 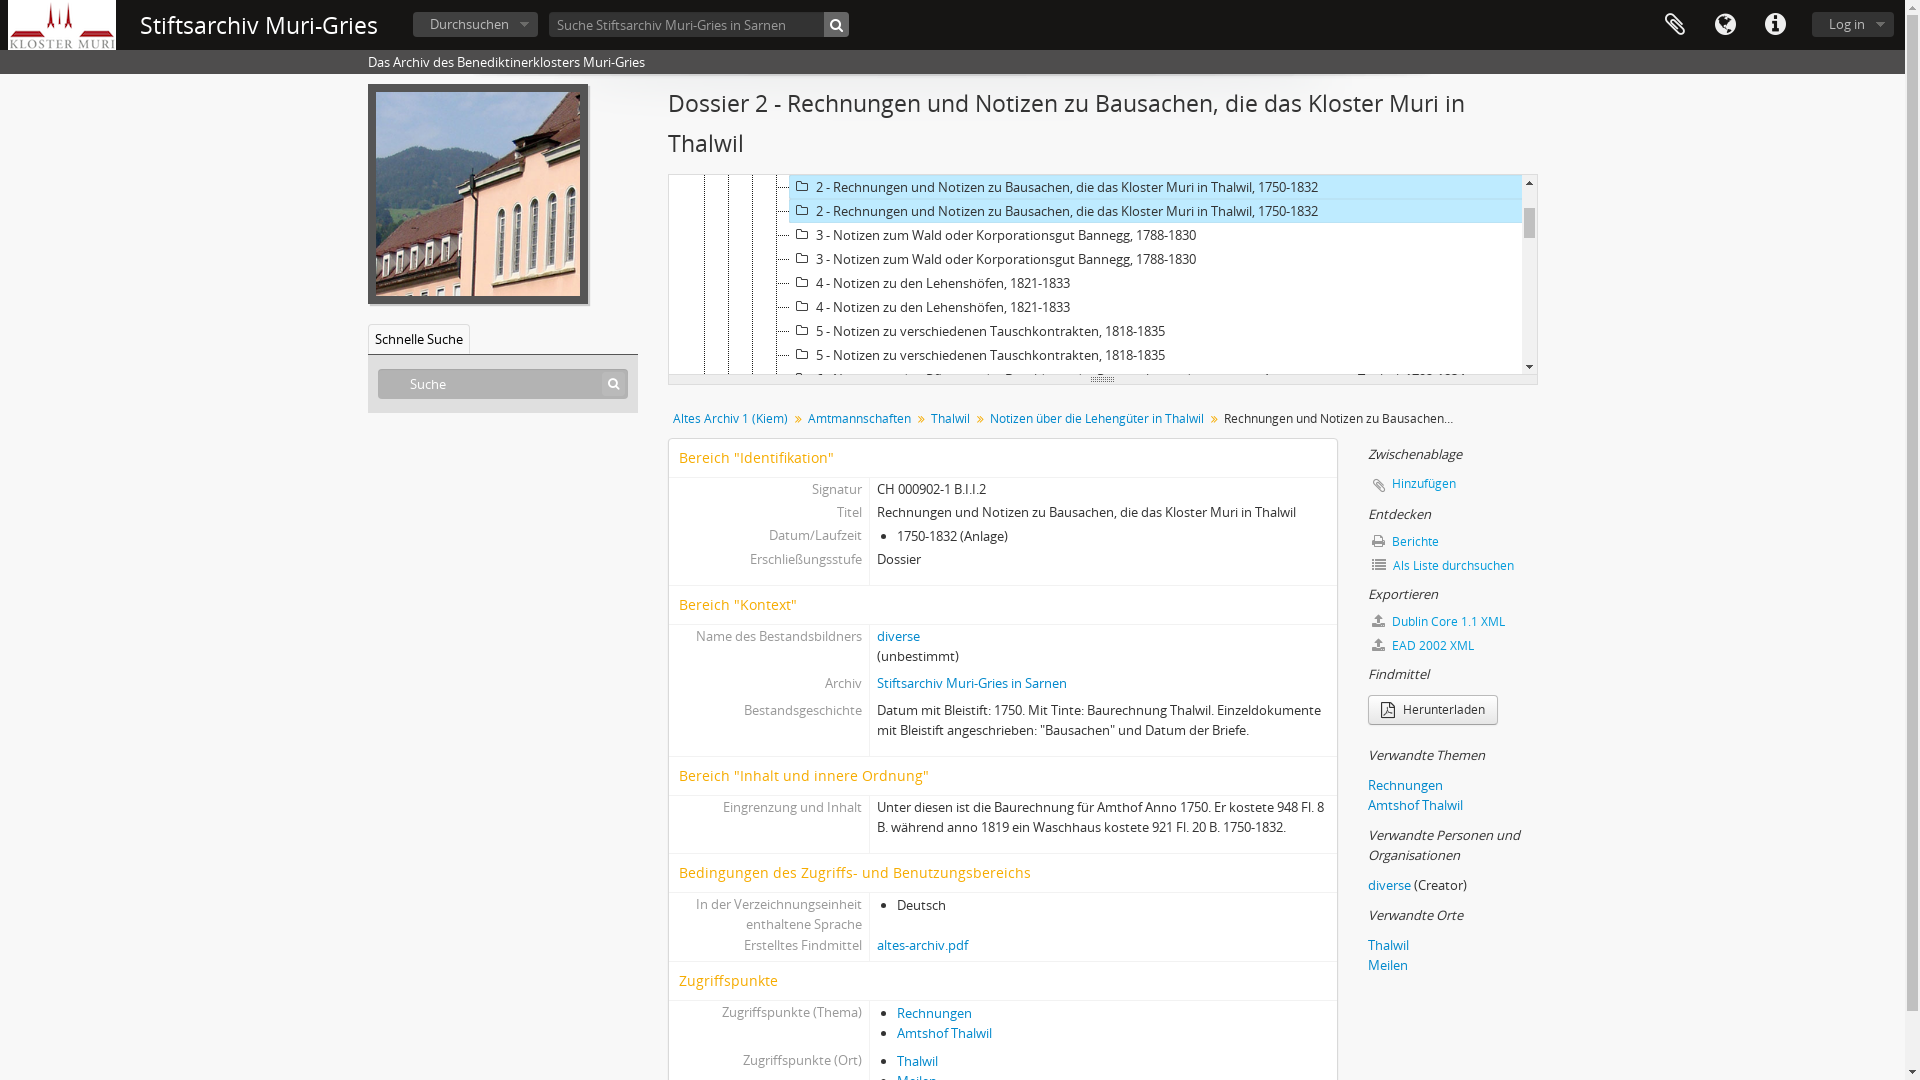 I want to click on B - Amtmannschaften, so click(x=1118, y=91).